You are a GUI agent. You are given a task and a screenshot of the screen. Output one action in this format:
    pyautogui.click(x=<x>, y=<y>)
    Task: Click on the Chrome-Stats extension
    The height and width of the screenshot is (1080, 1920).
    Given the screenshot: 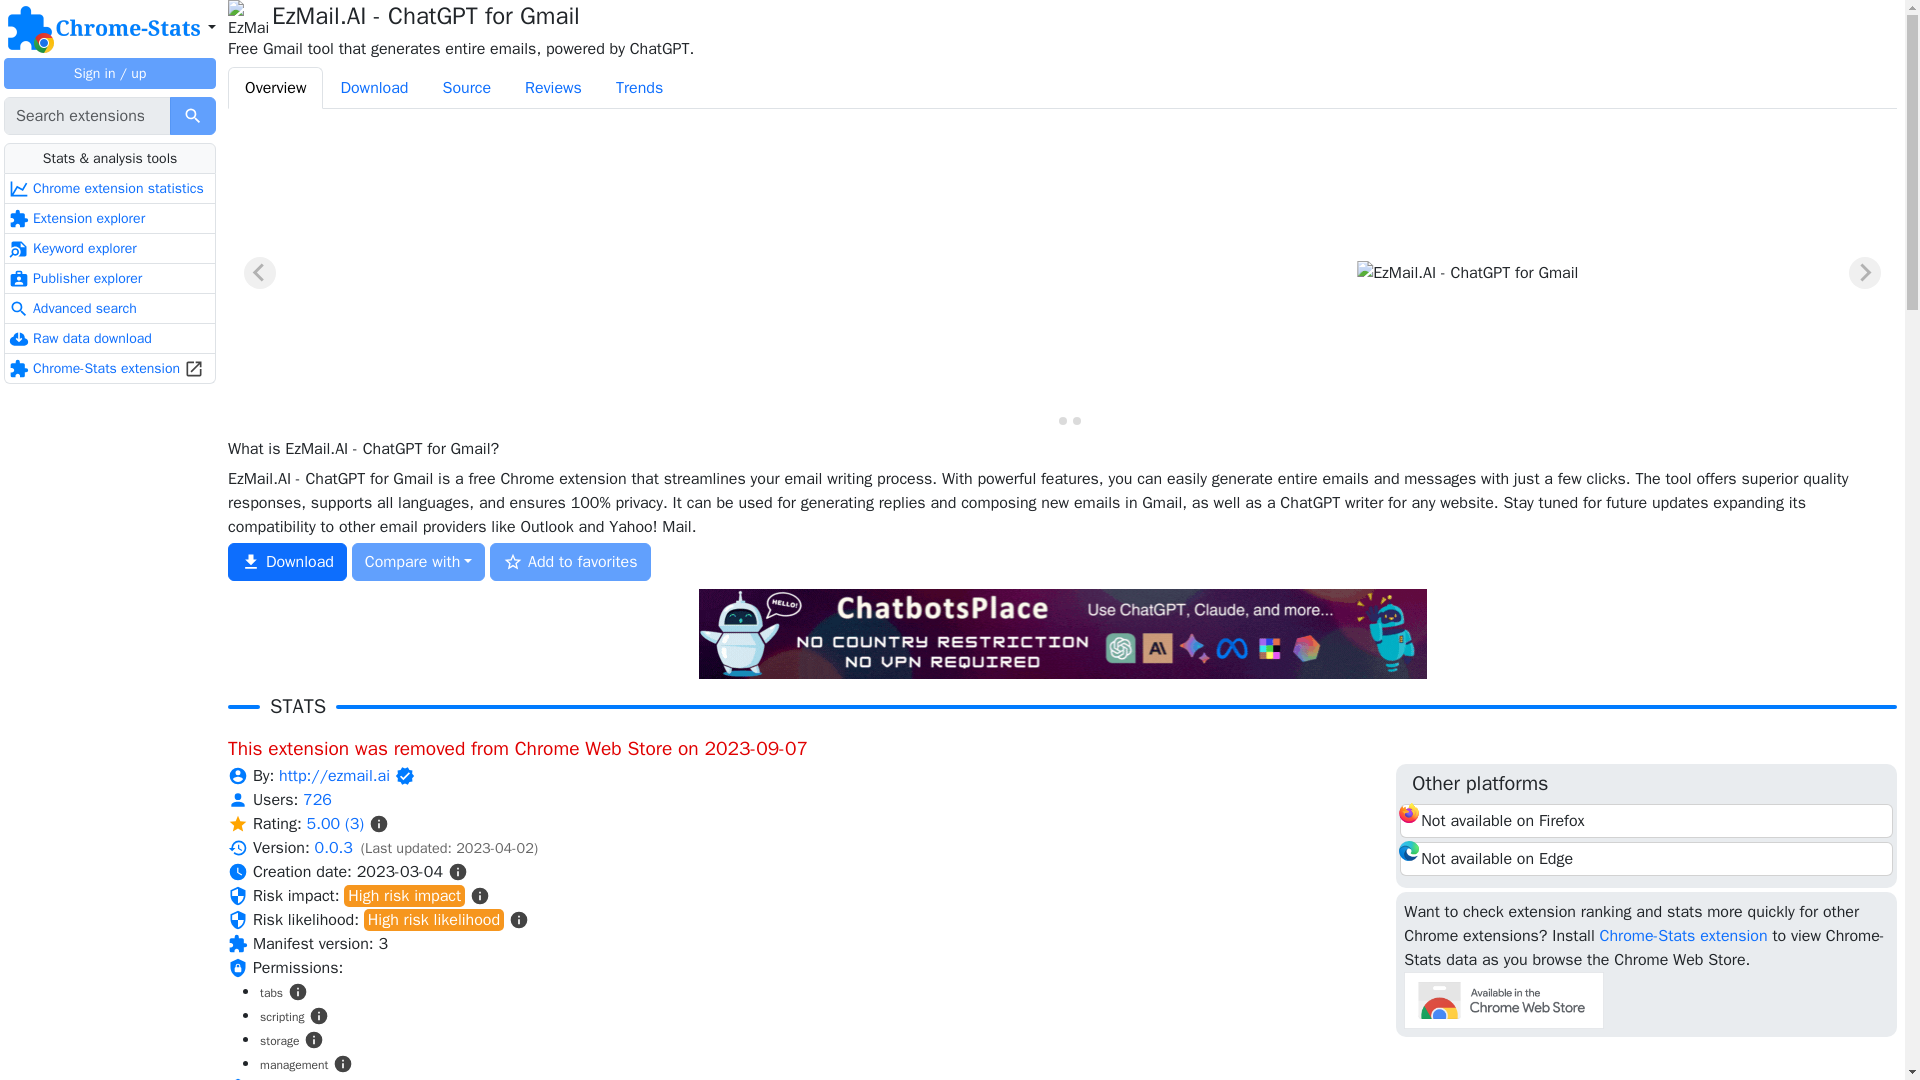 What is the action you would take?
    pyautogui.click(x=109, y=369)
    